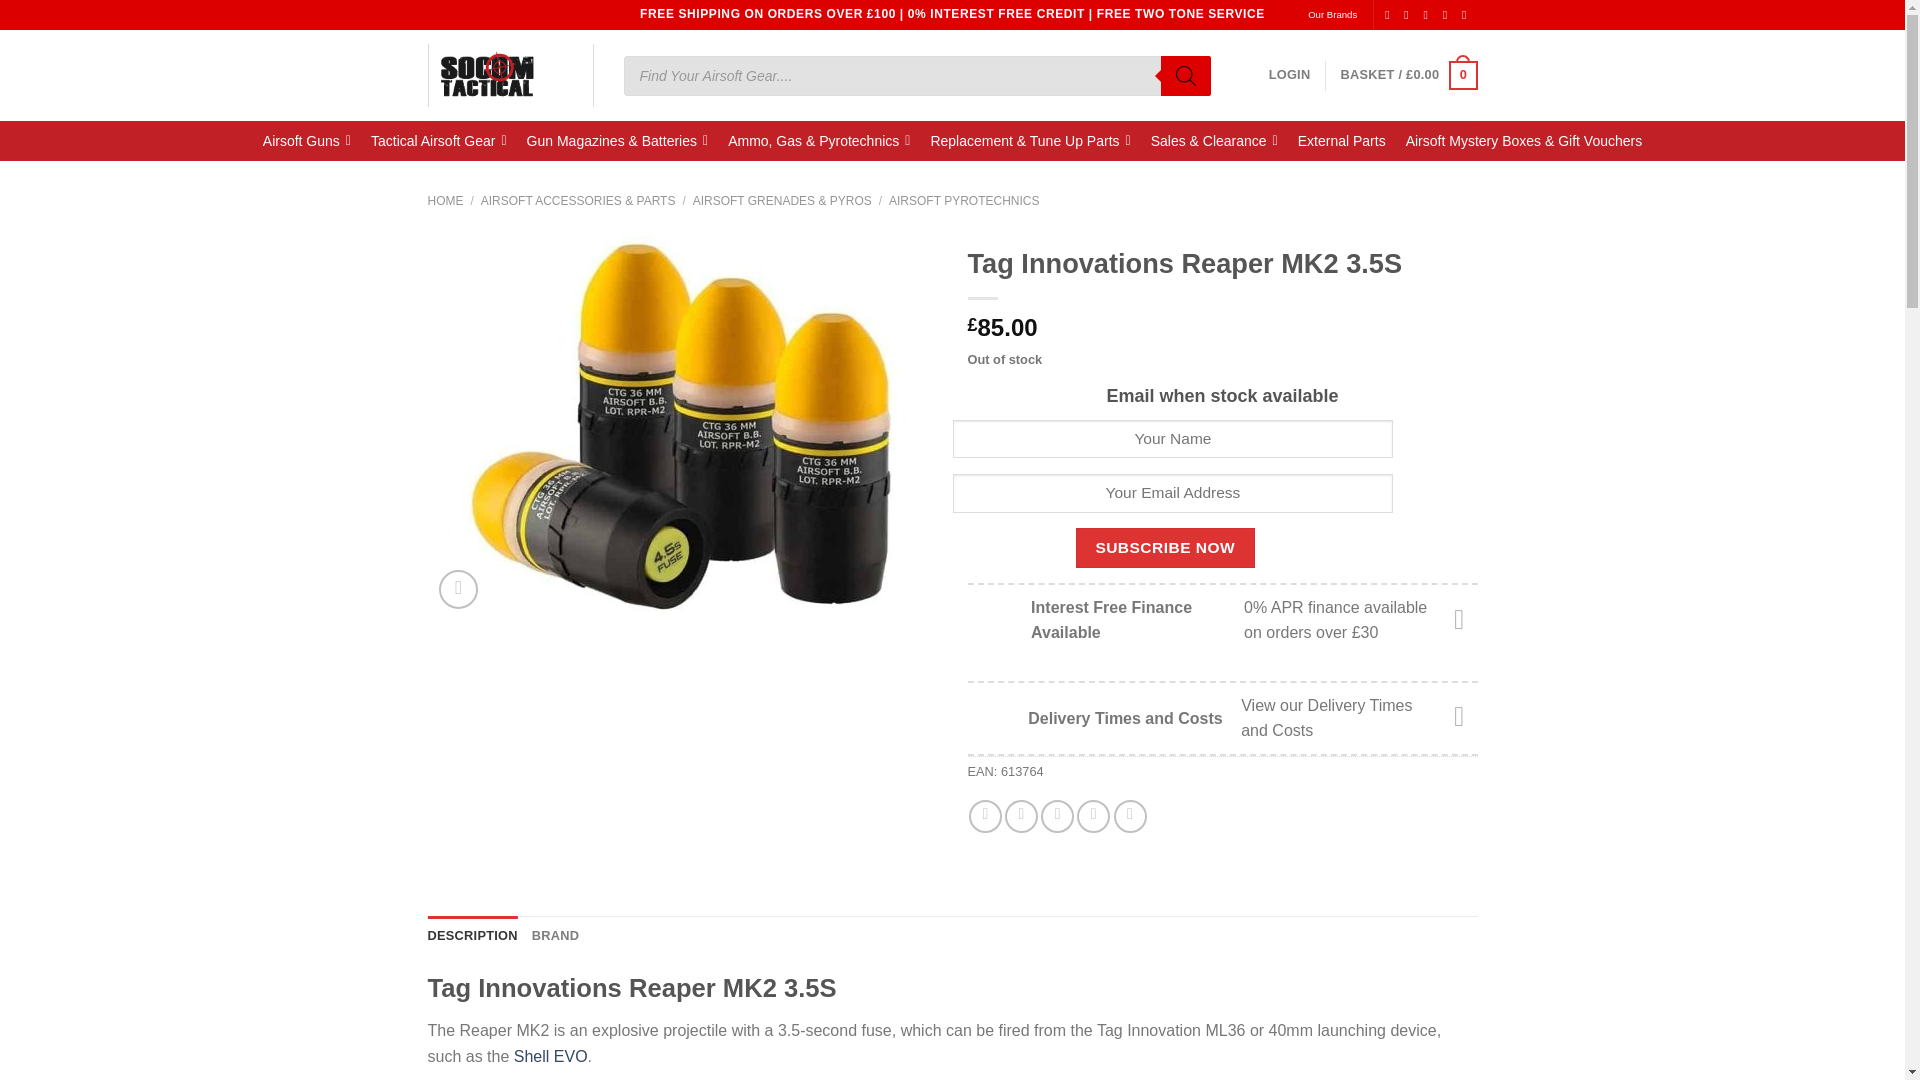 This screenshot has width=1920, height=1080. Describe the element at coordinates (1056, 816) in the screenshot. I see `Email to a Friend` at that location.